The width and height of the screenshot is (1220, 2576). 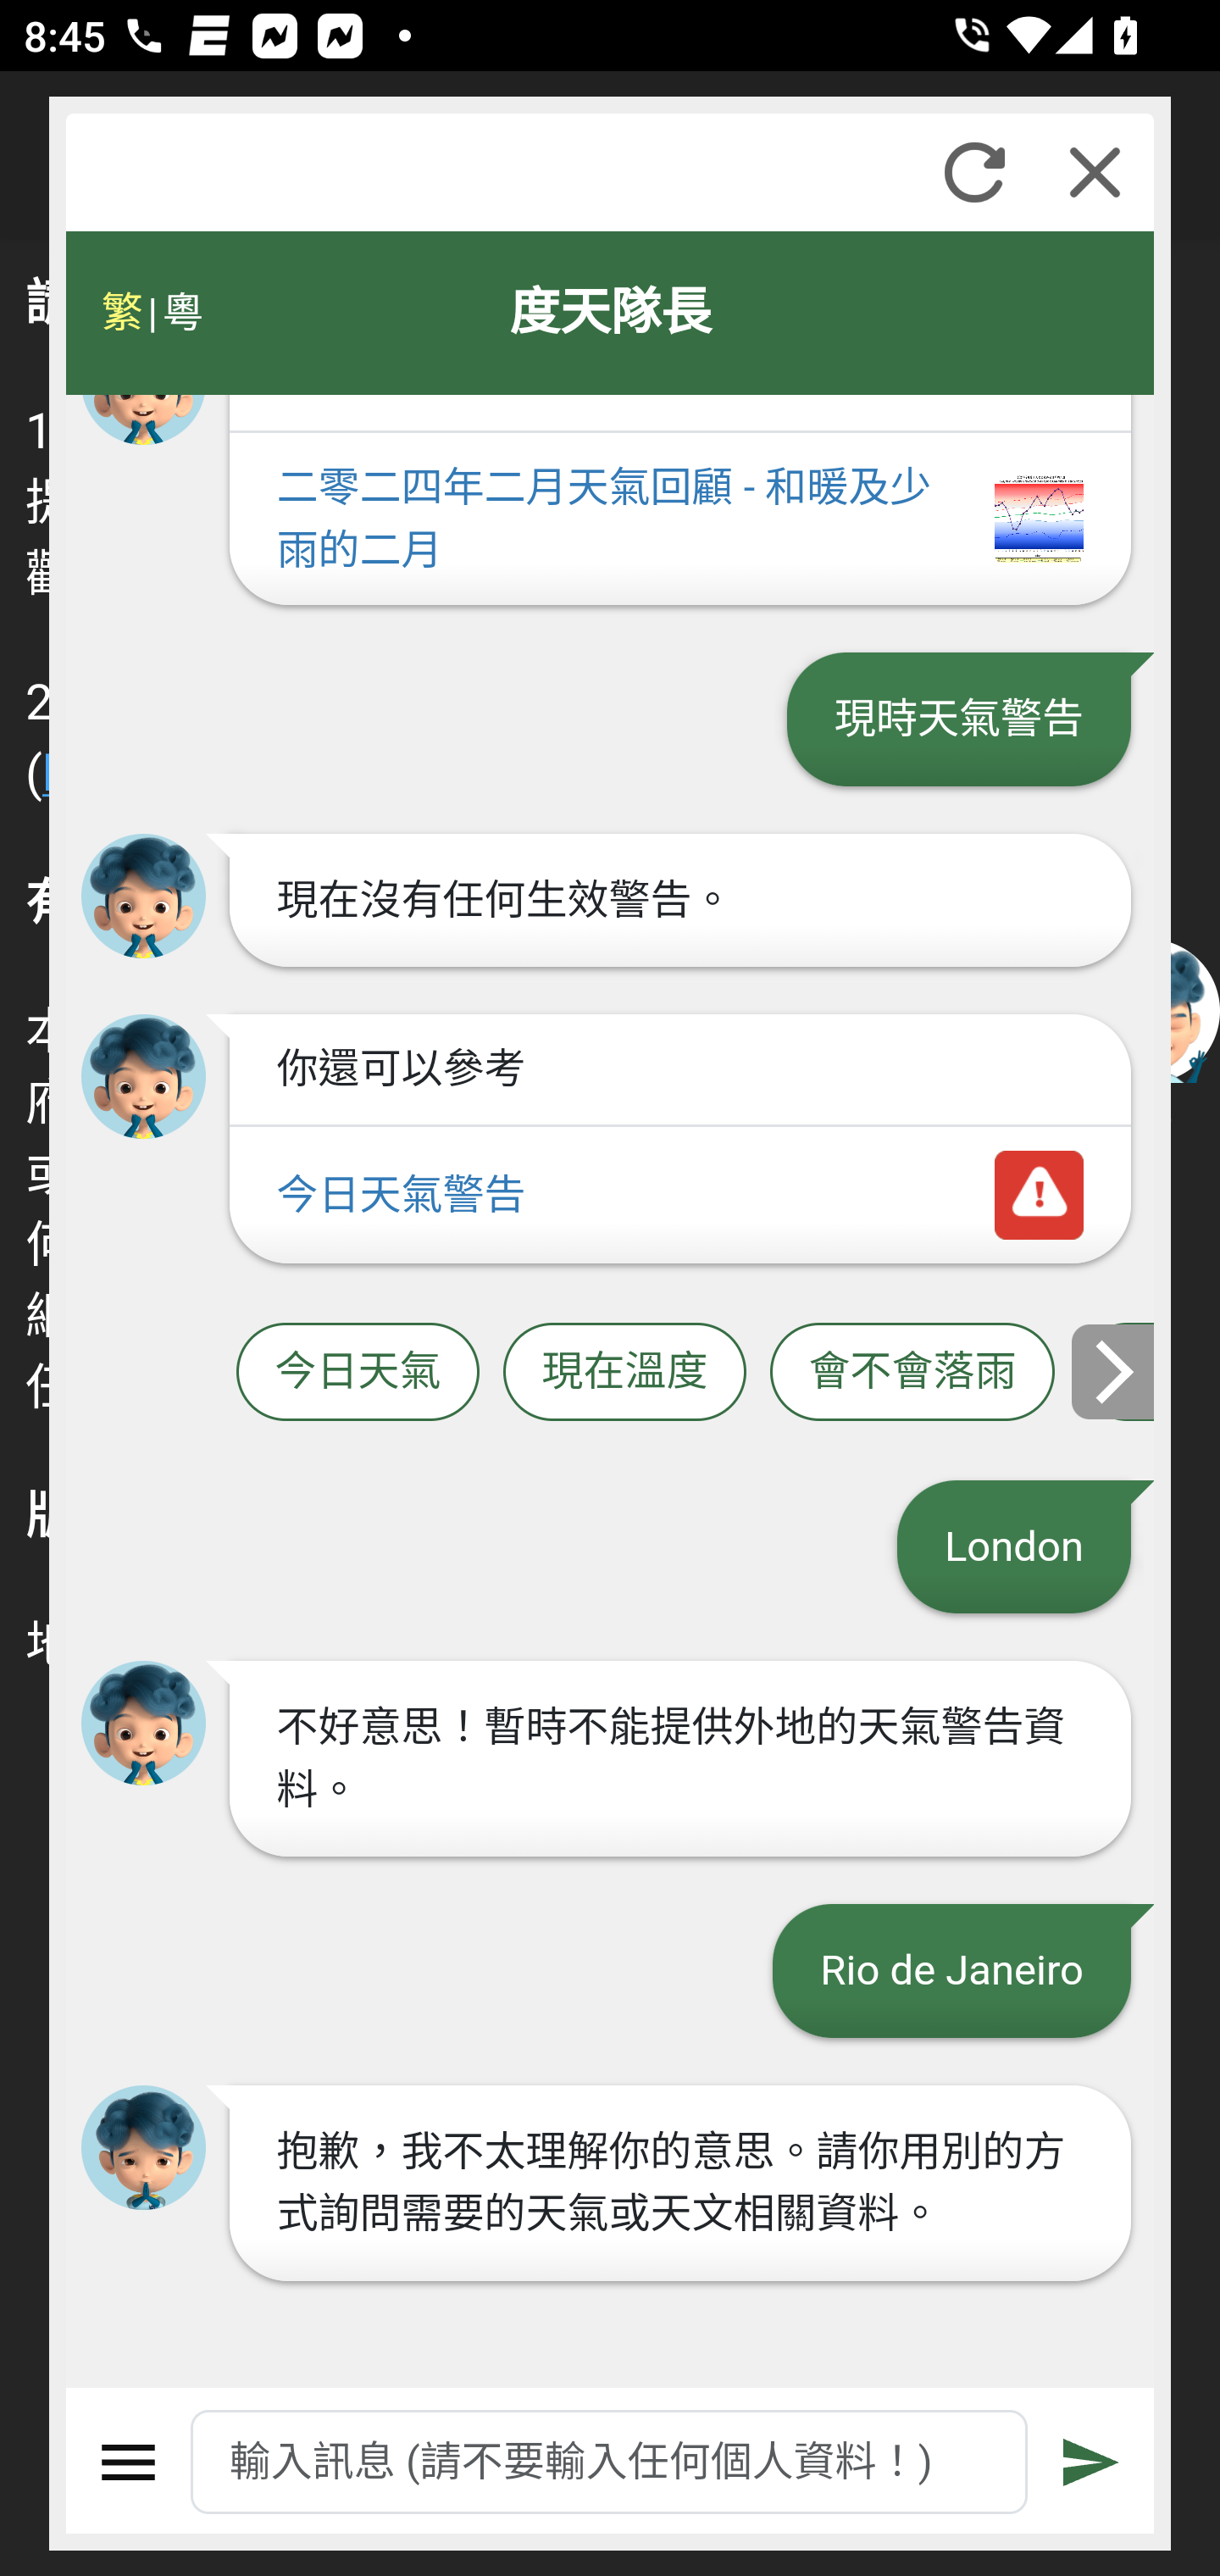 What do you see at coordinates (181, 313) in the screenshot?
I see `粵` at bounding box center [181, 313].